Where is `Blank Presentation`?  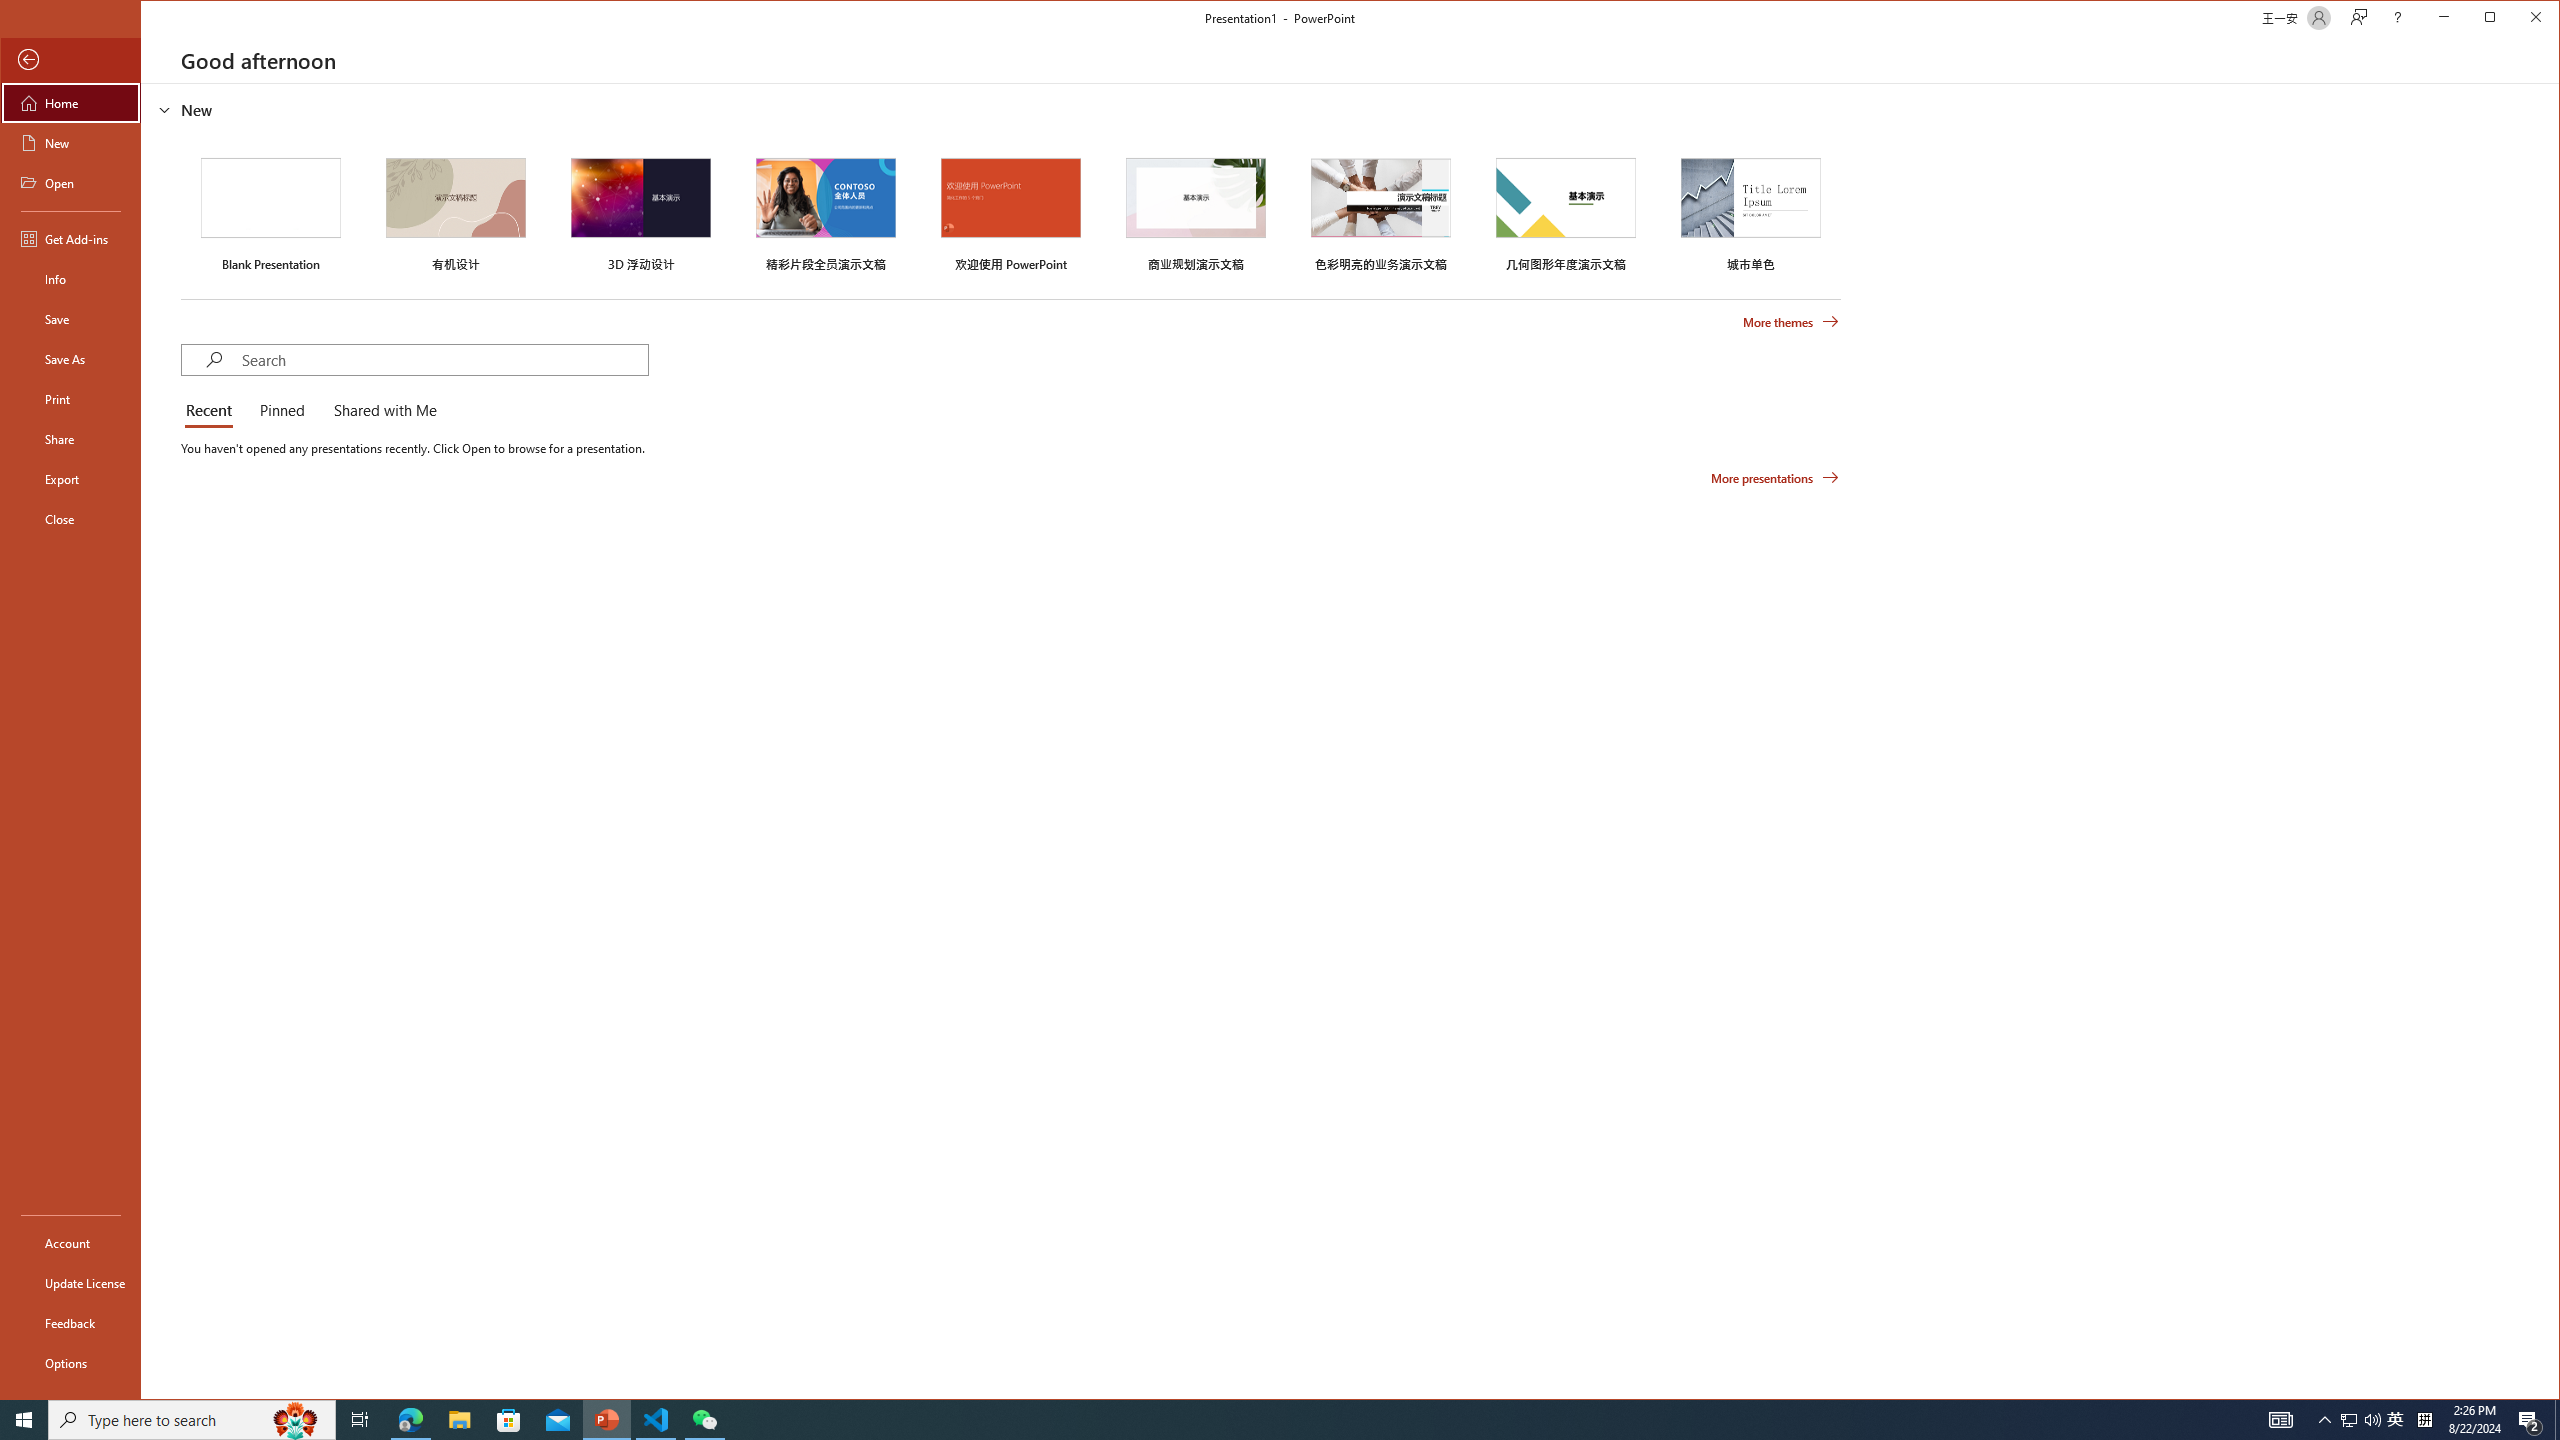
Blank Presentation is located at coordinates (2396, 1420).